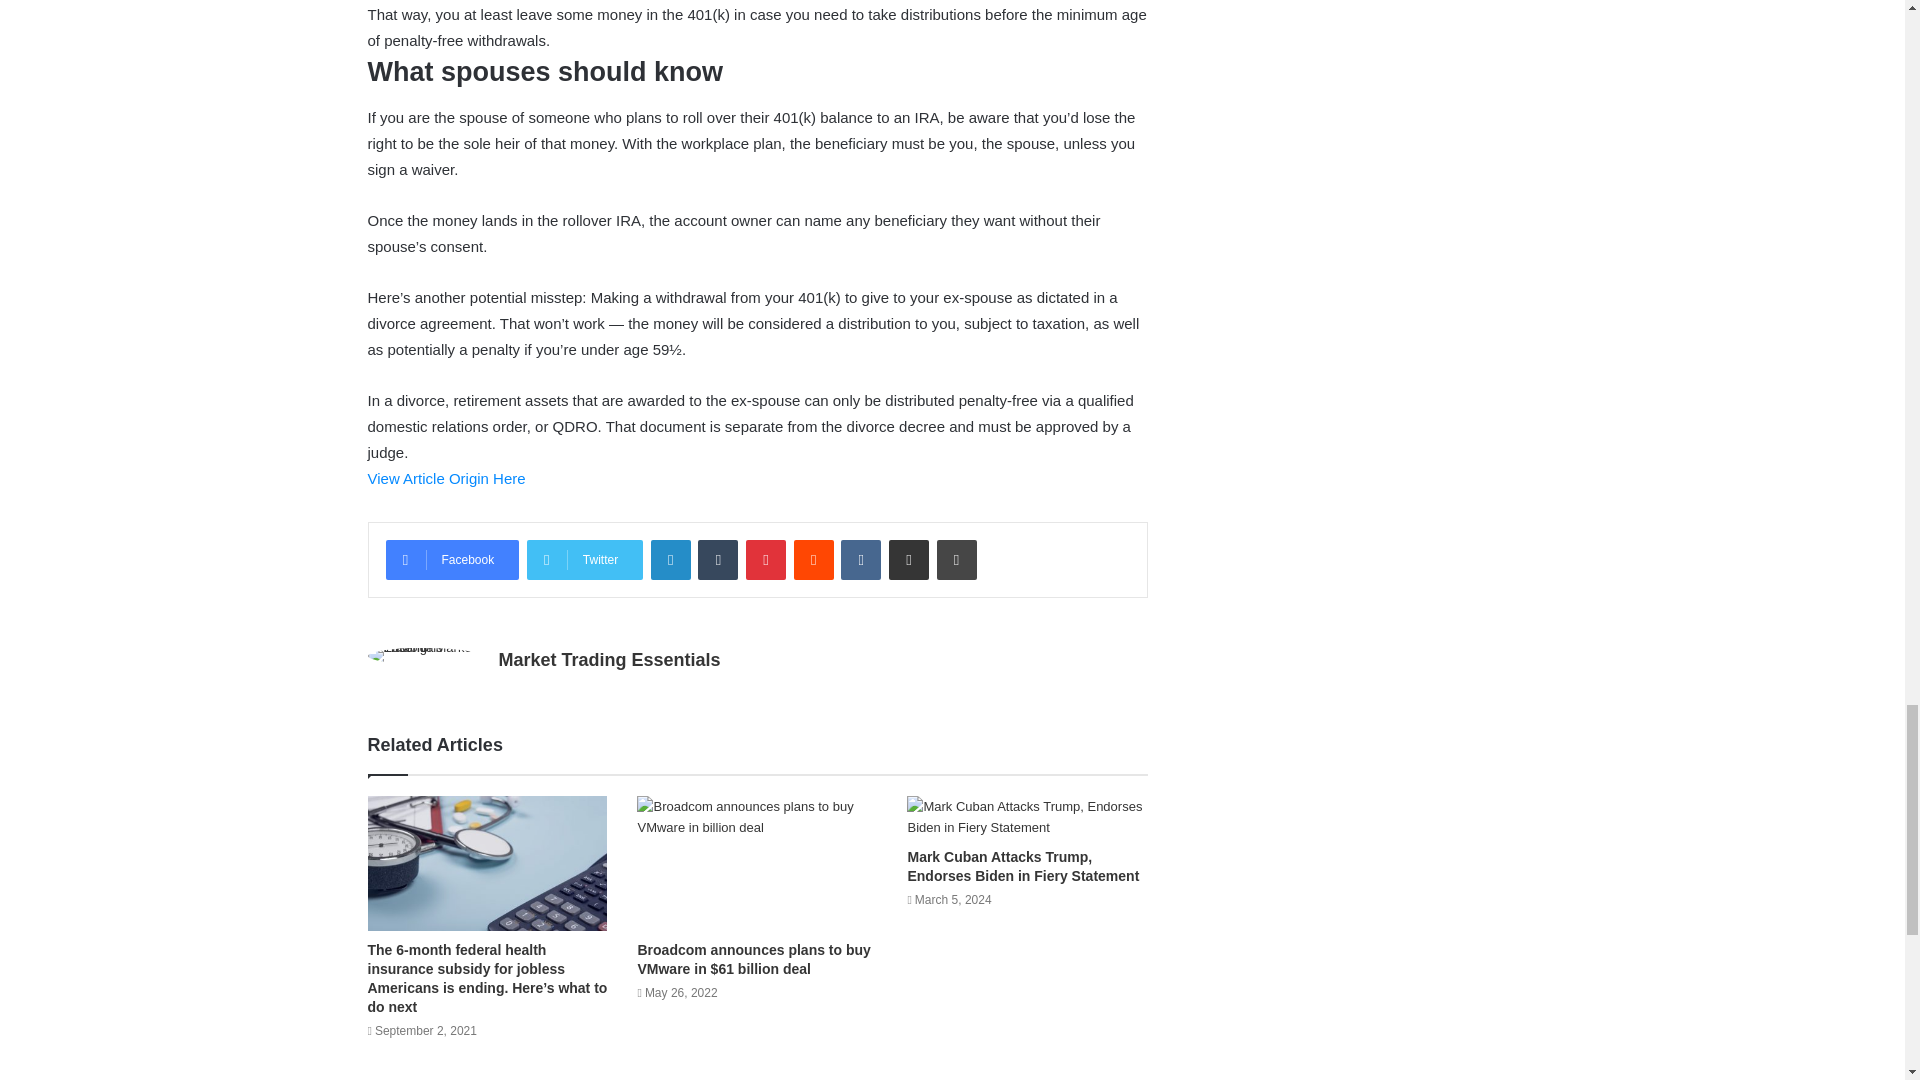 This screenshot has height=1080, width=1920. What do you see at coordinates (718, 560) in the screenshot?
I see `Tumblr` at bounding box center [718, 560].